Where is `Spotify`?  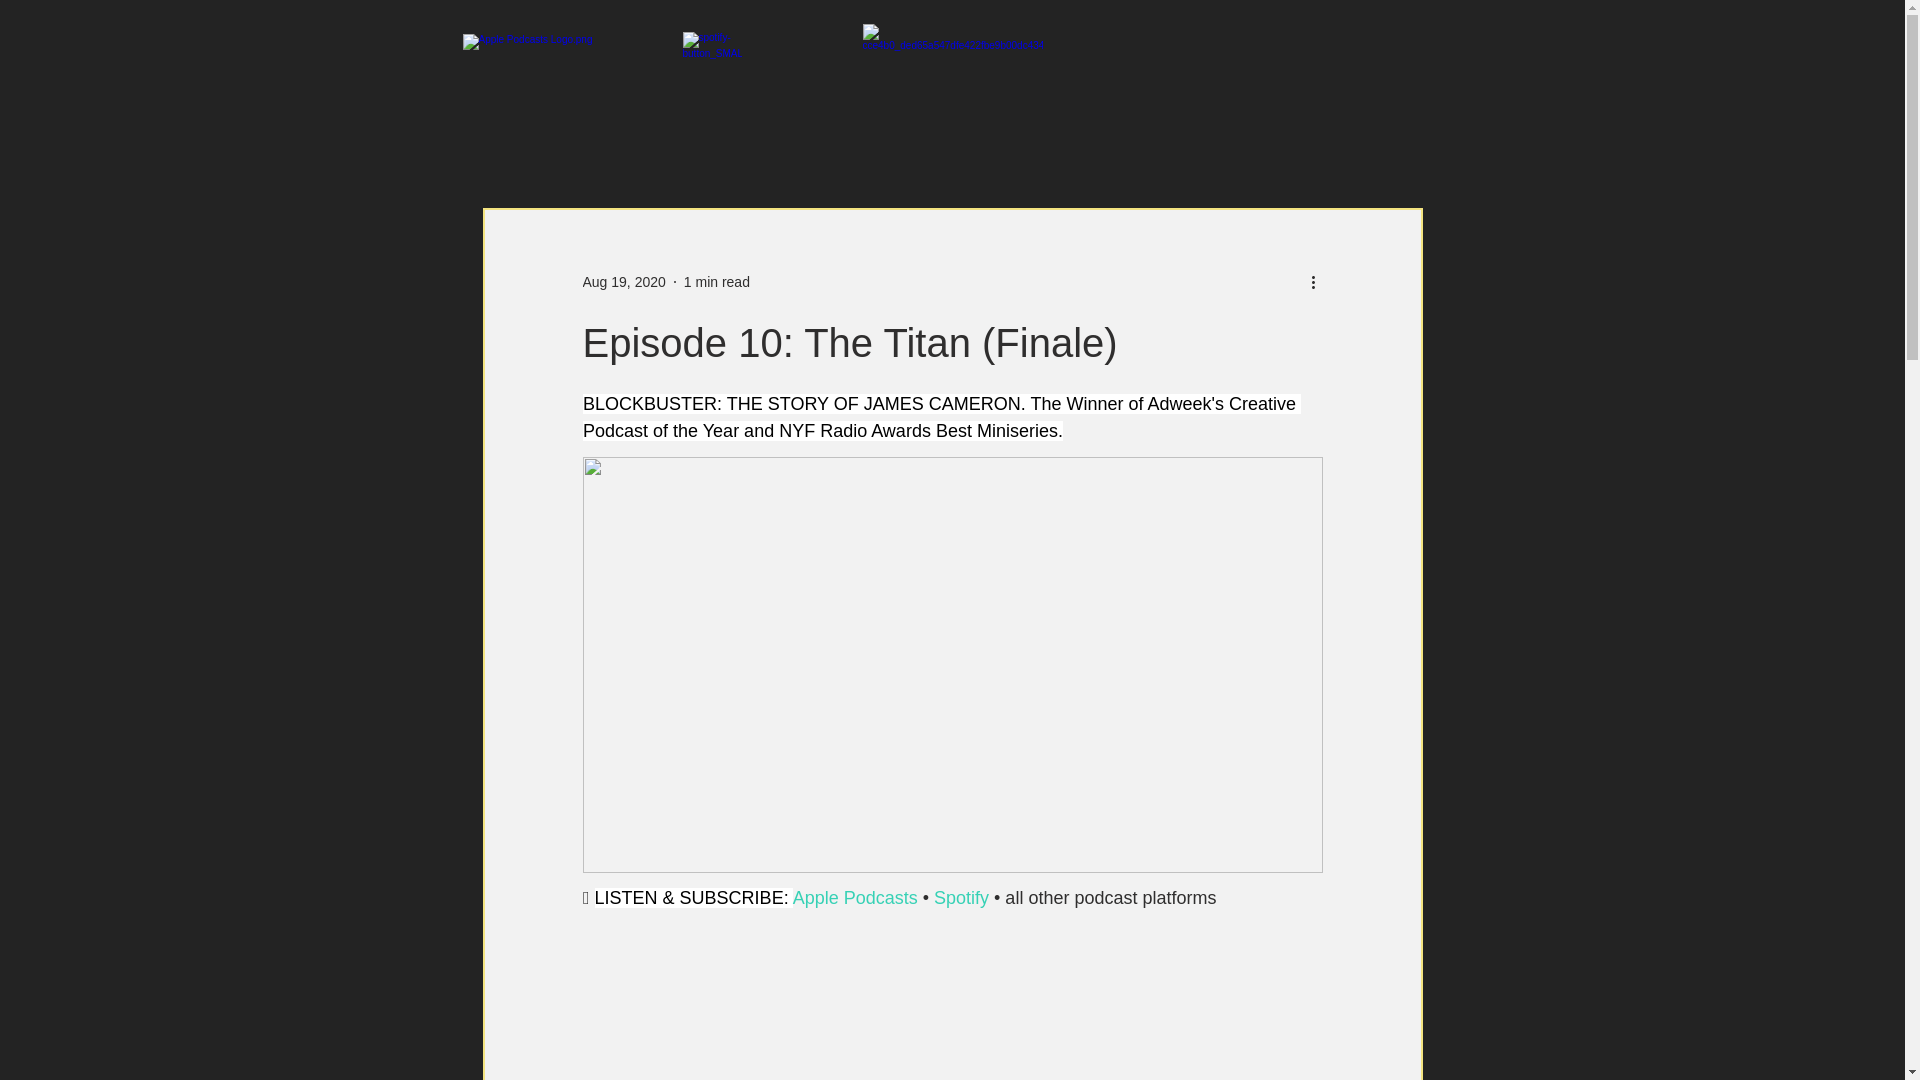
Spotify is located at coordinates (960, 898).